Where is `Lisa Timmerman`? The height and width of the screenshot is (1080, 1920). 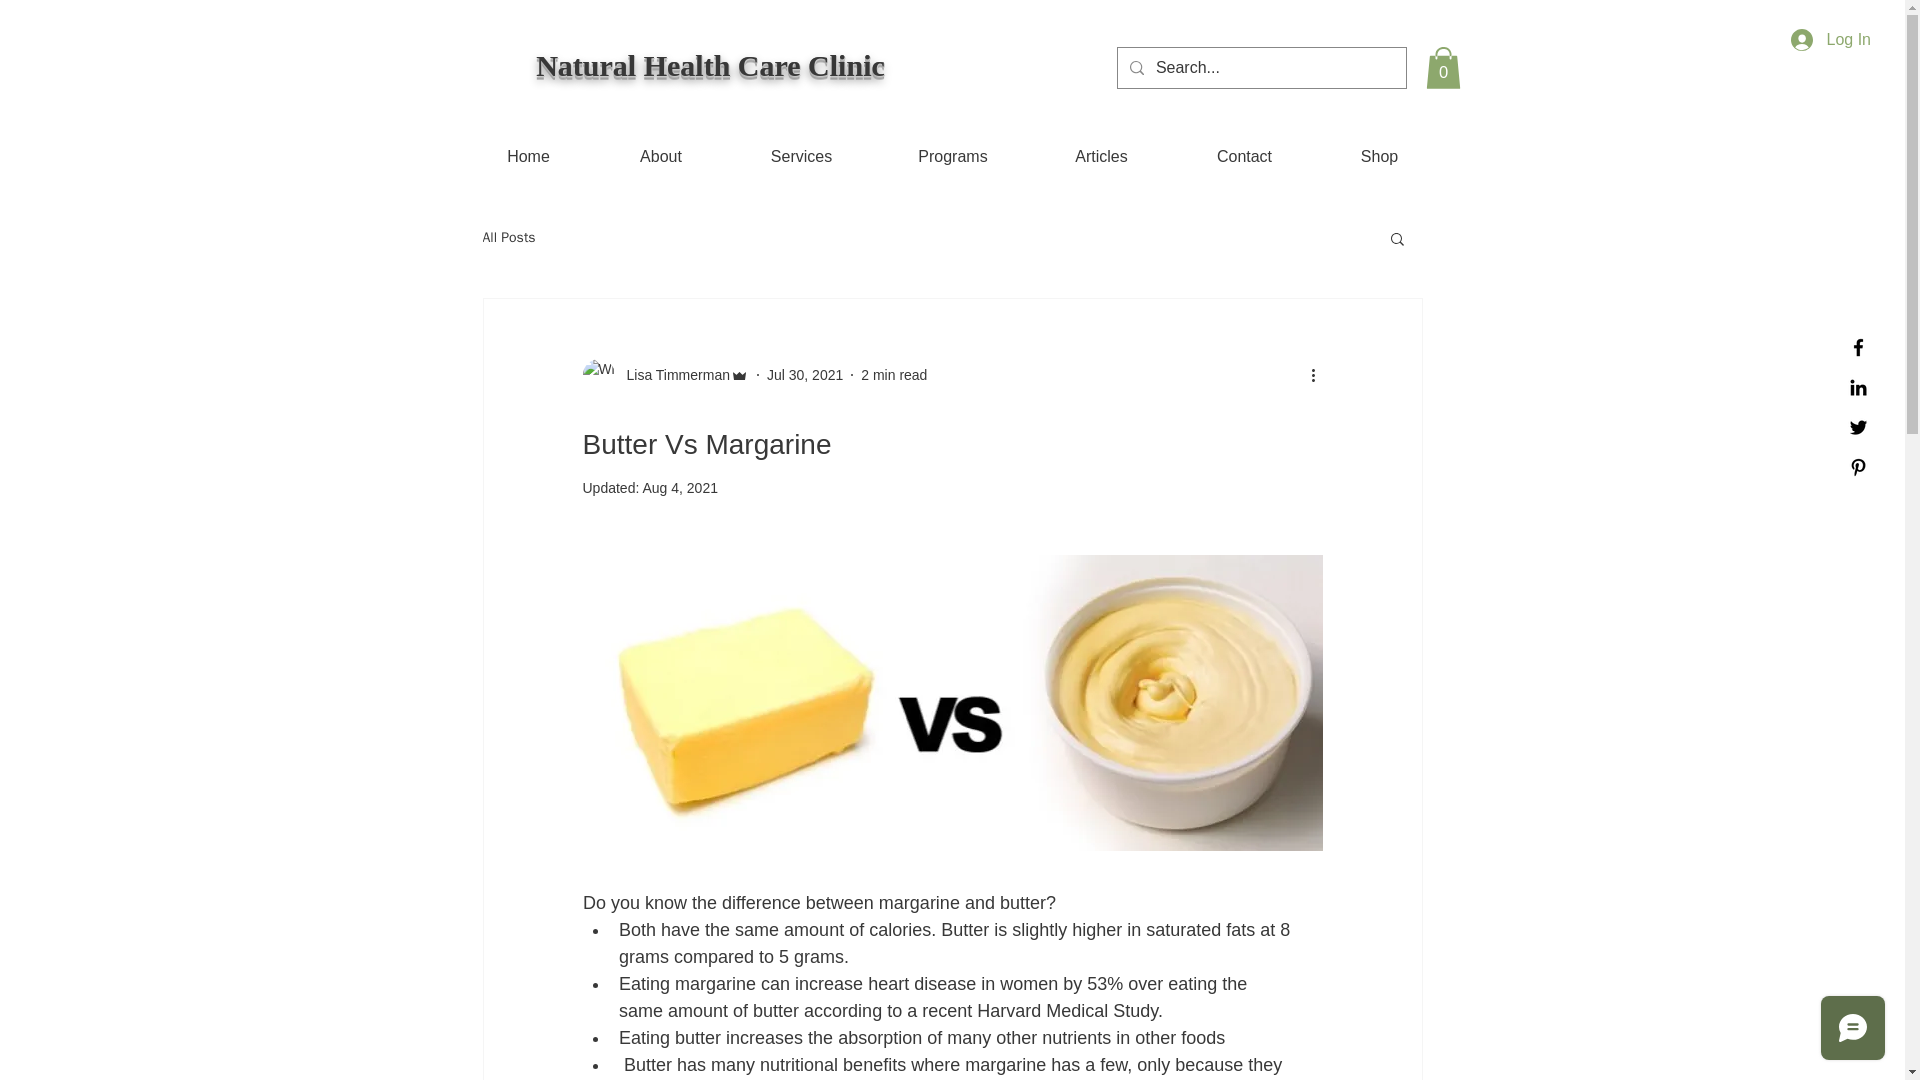
Lisa Timmerman is located at coordinates (664, 374).